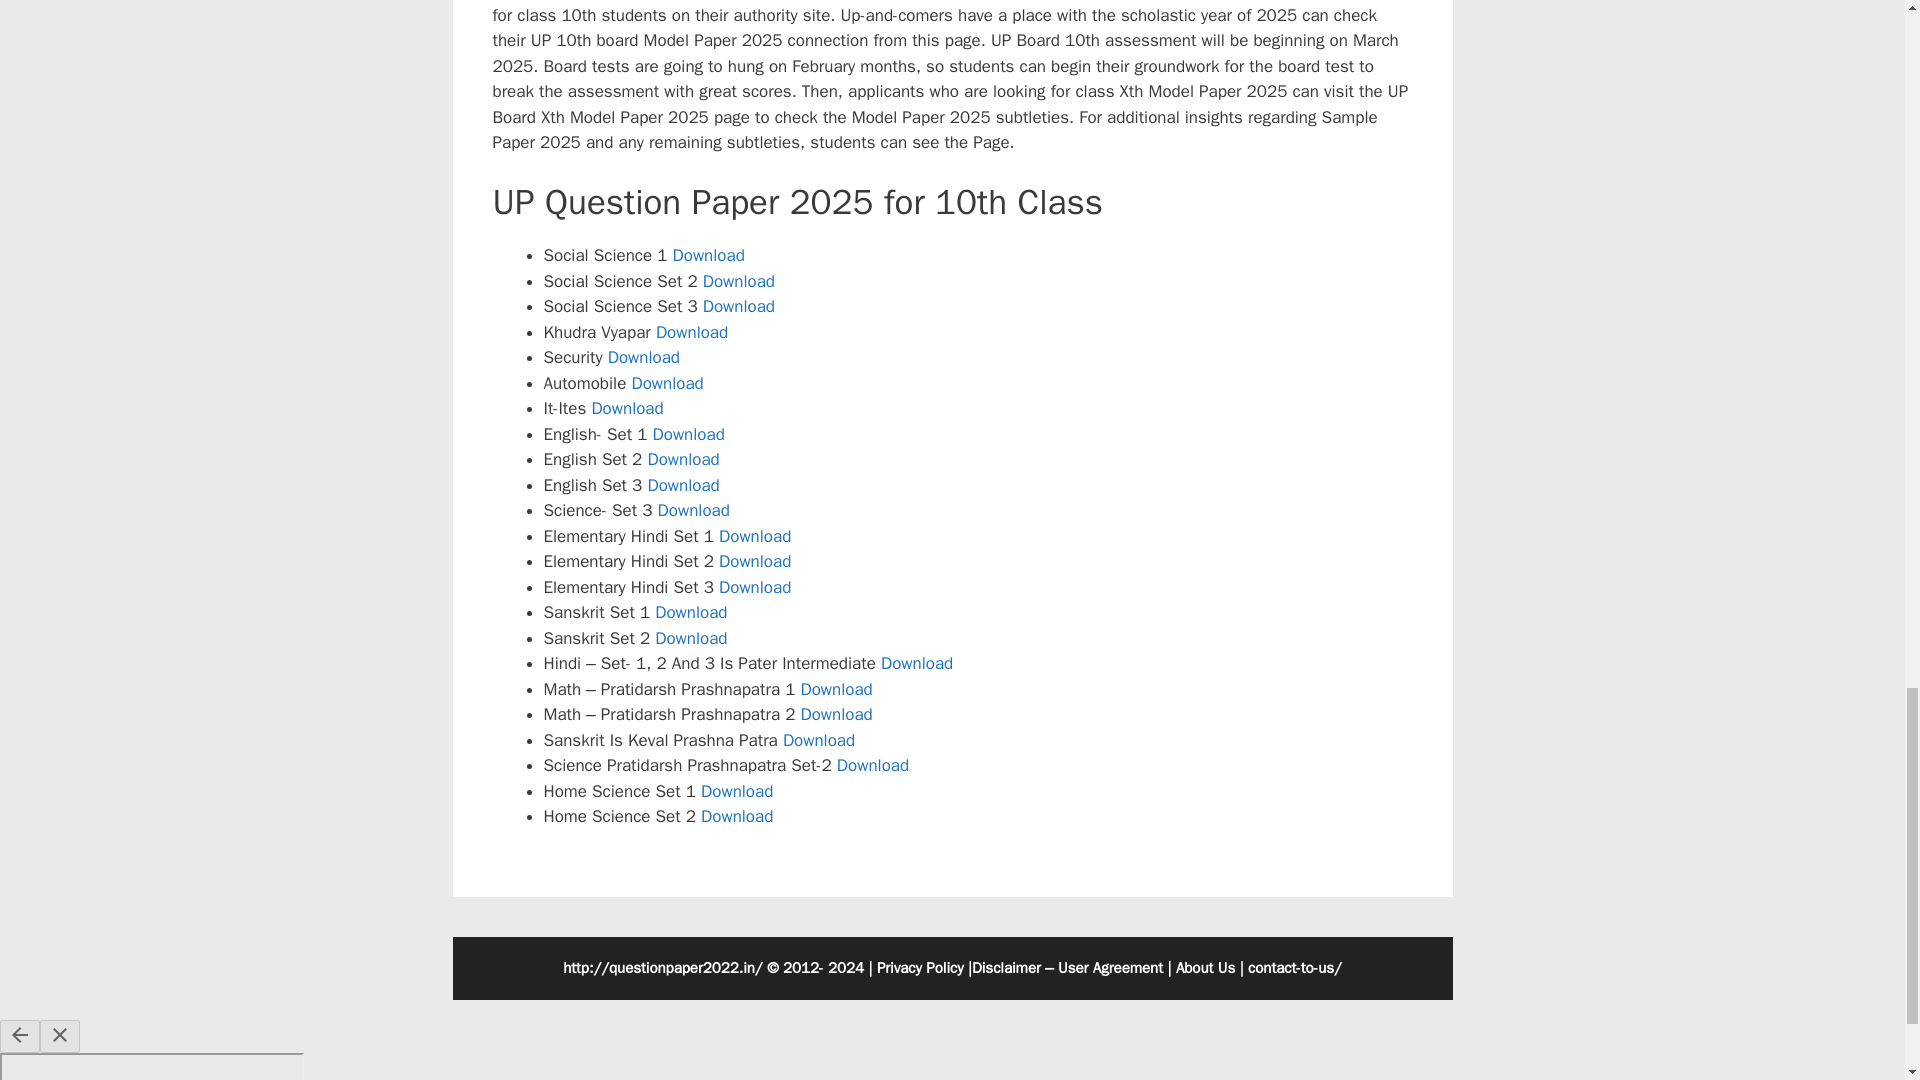 This screenshot has width=1920, height=1080. I want to click on Download, so click(682, 459).